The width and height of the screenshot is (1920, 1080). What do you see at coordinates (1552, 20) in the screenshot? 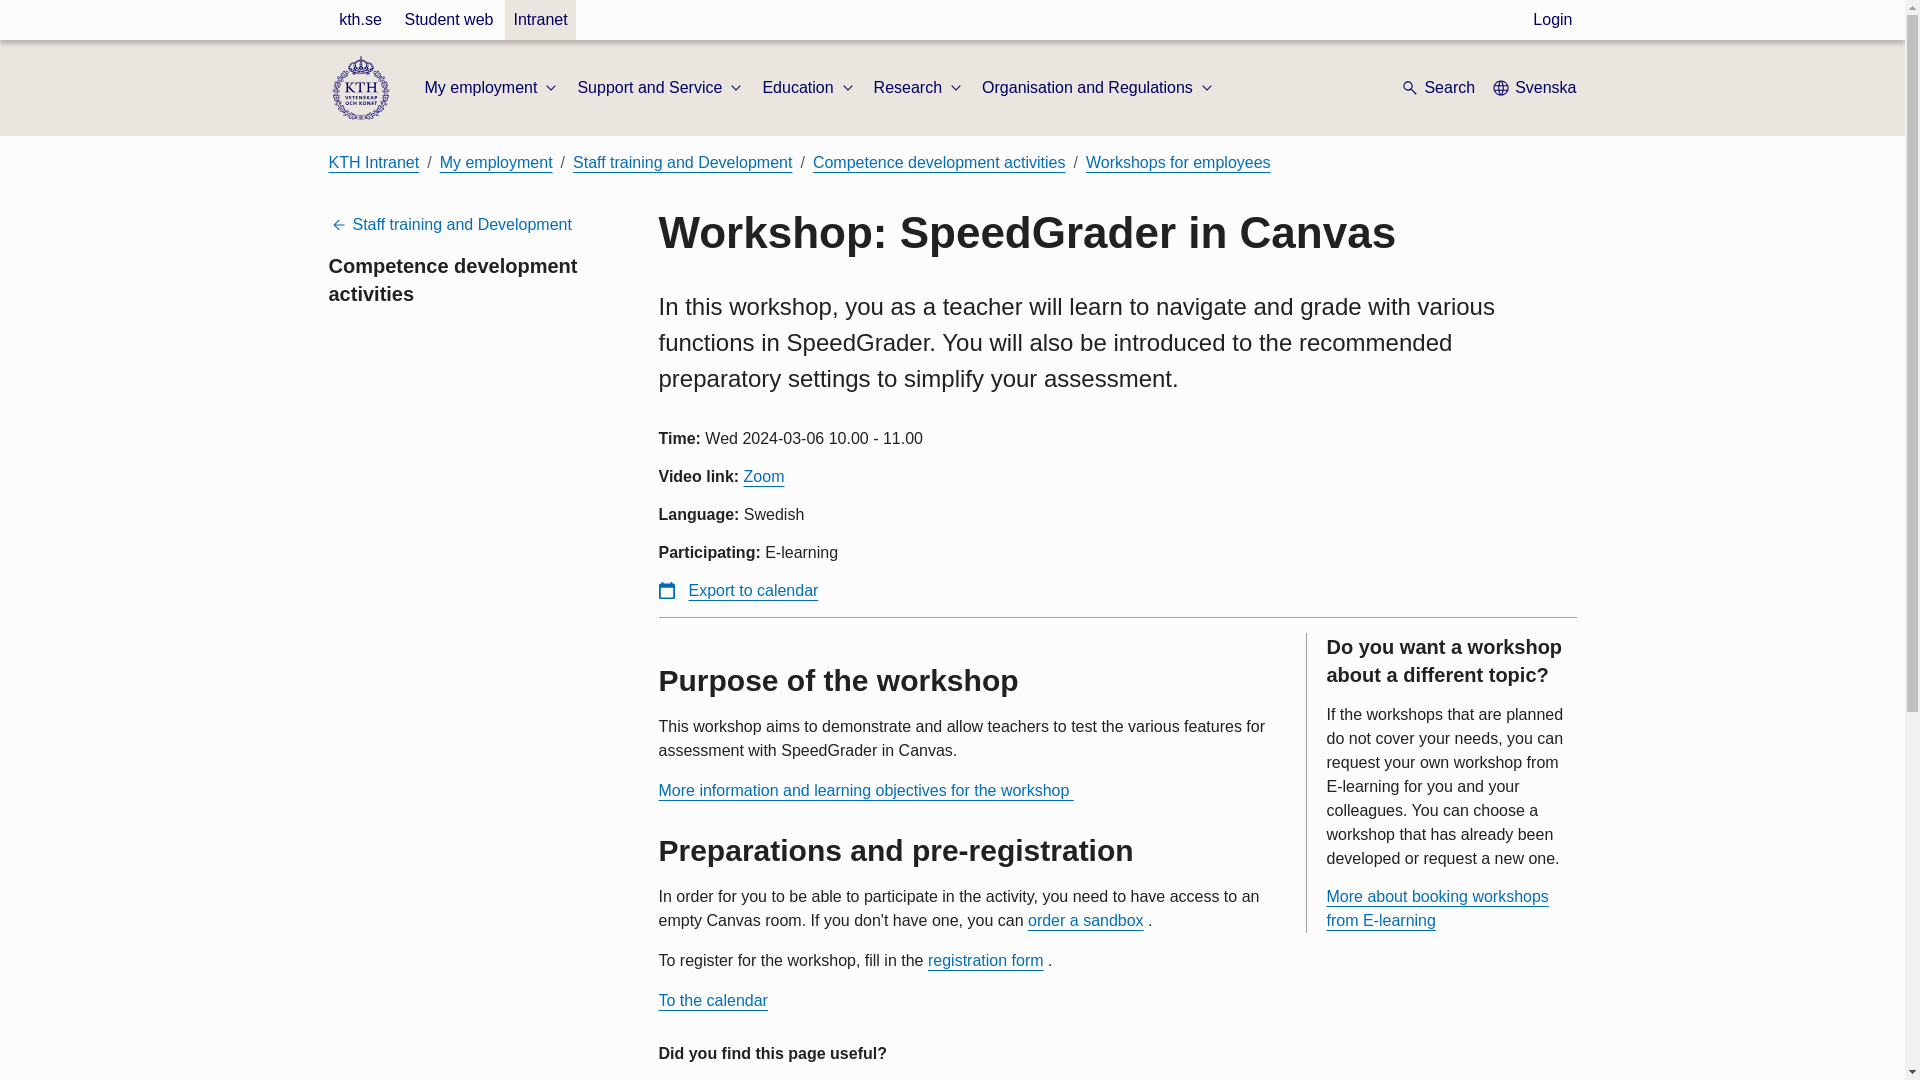
I see `Login` at bounding box center [1552, 20].